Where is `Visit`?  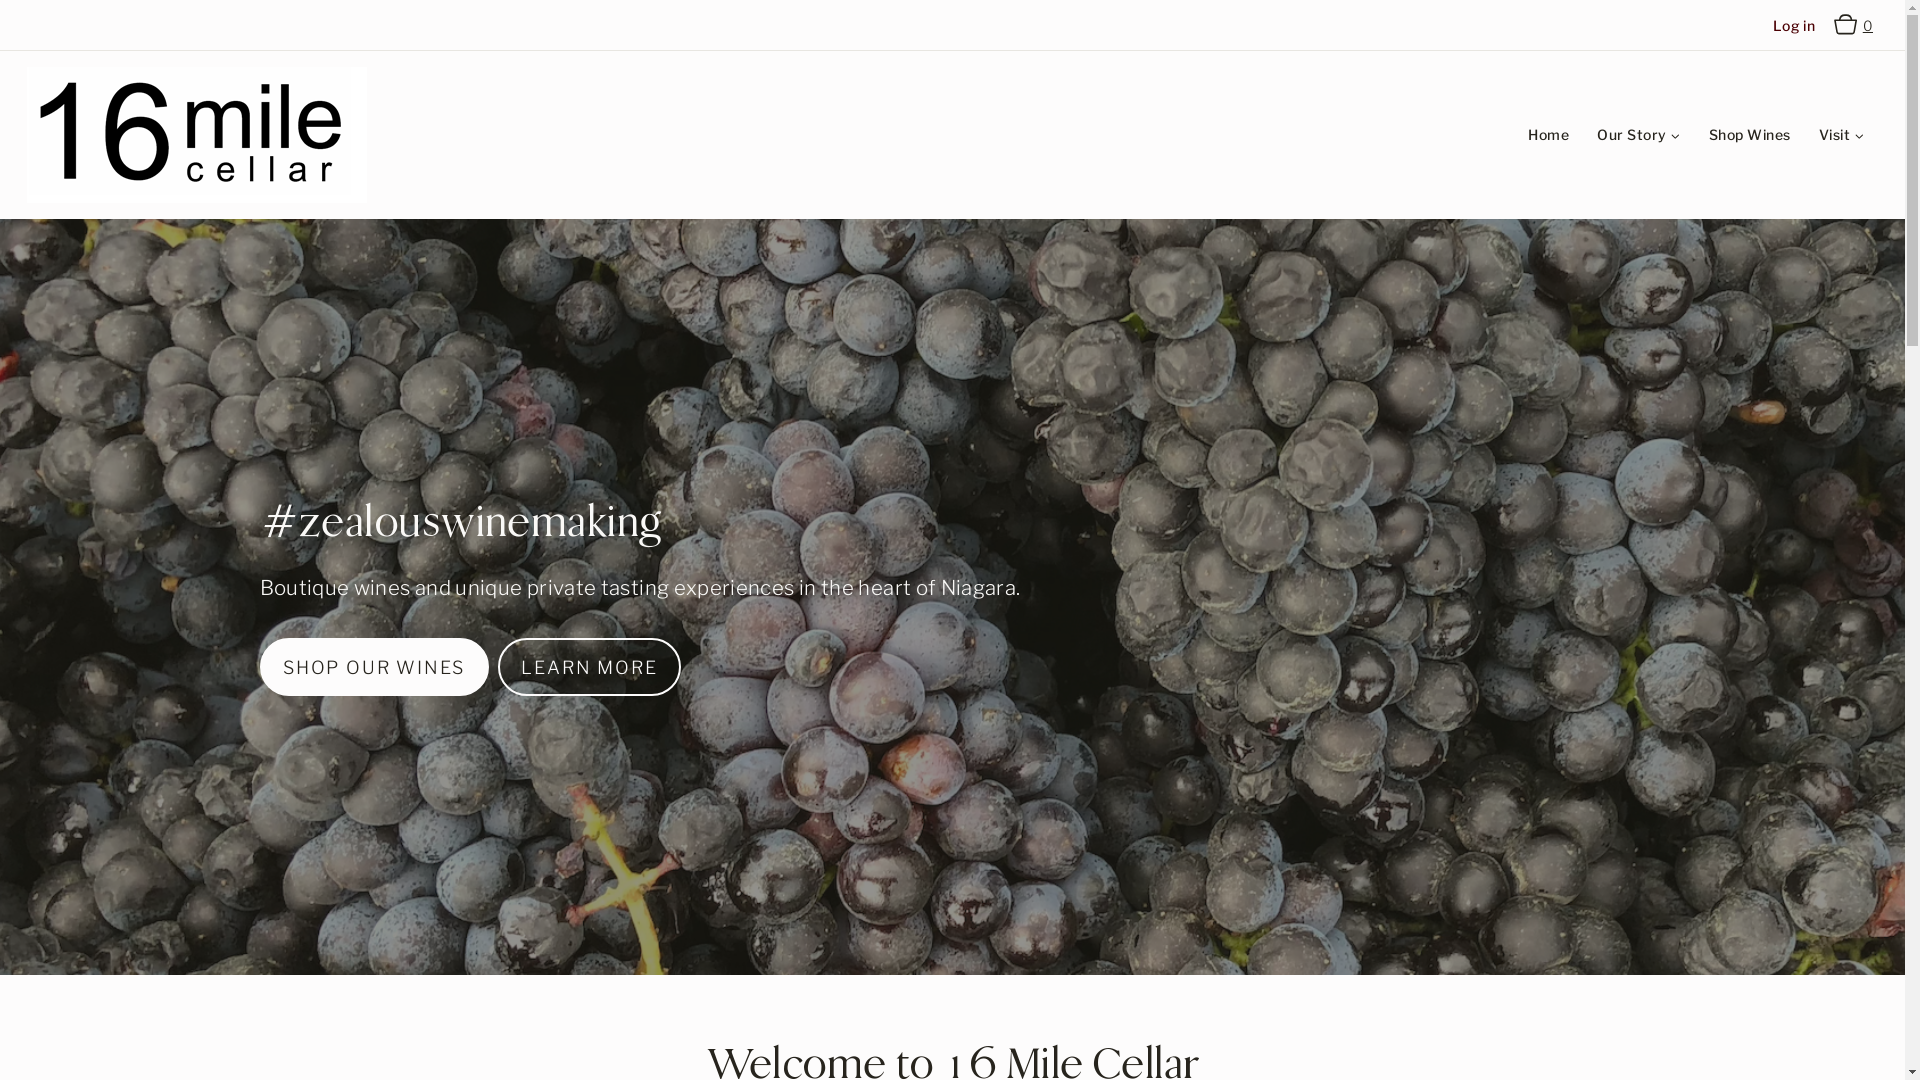 Visit is located at coordinates (1842, 136).